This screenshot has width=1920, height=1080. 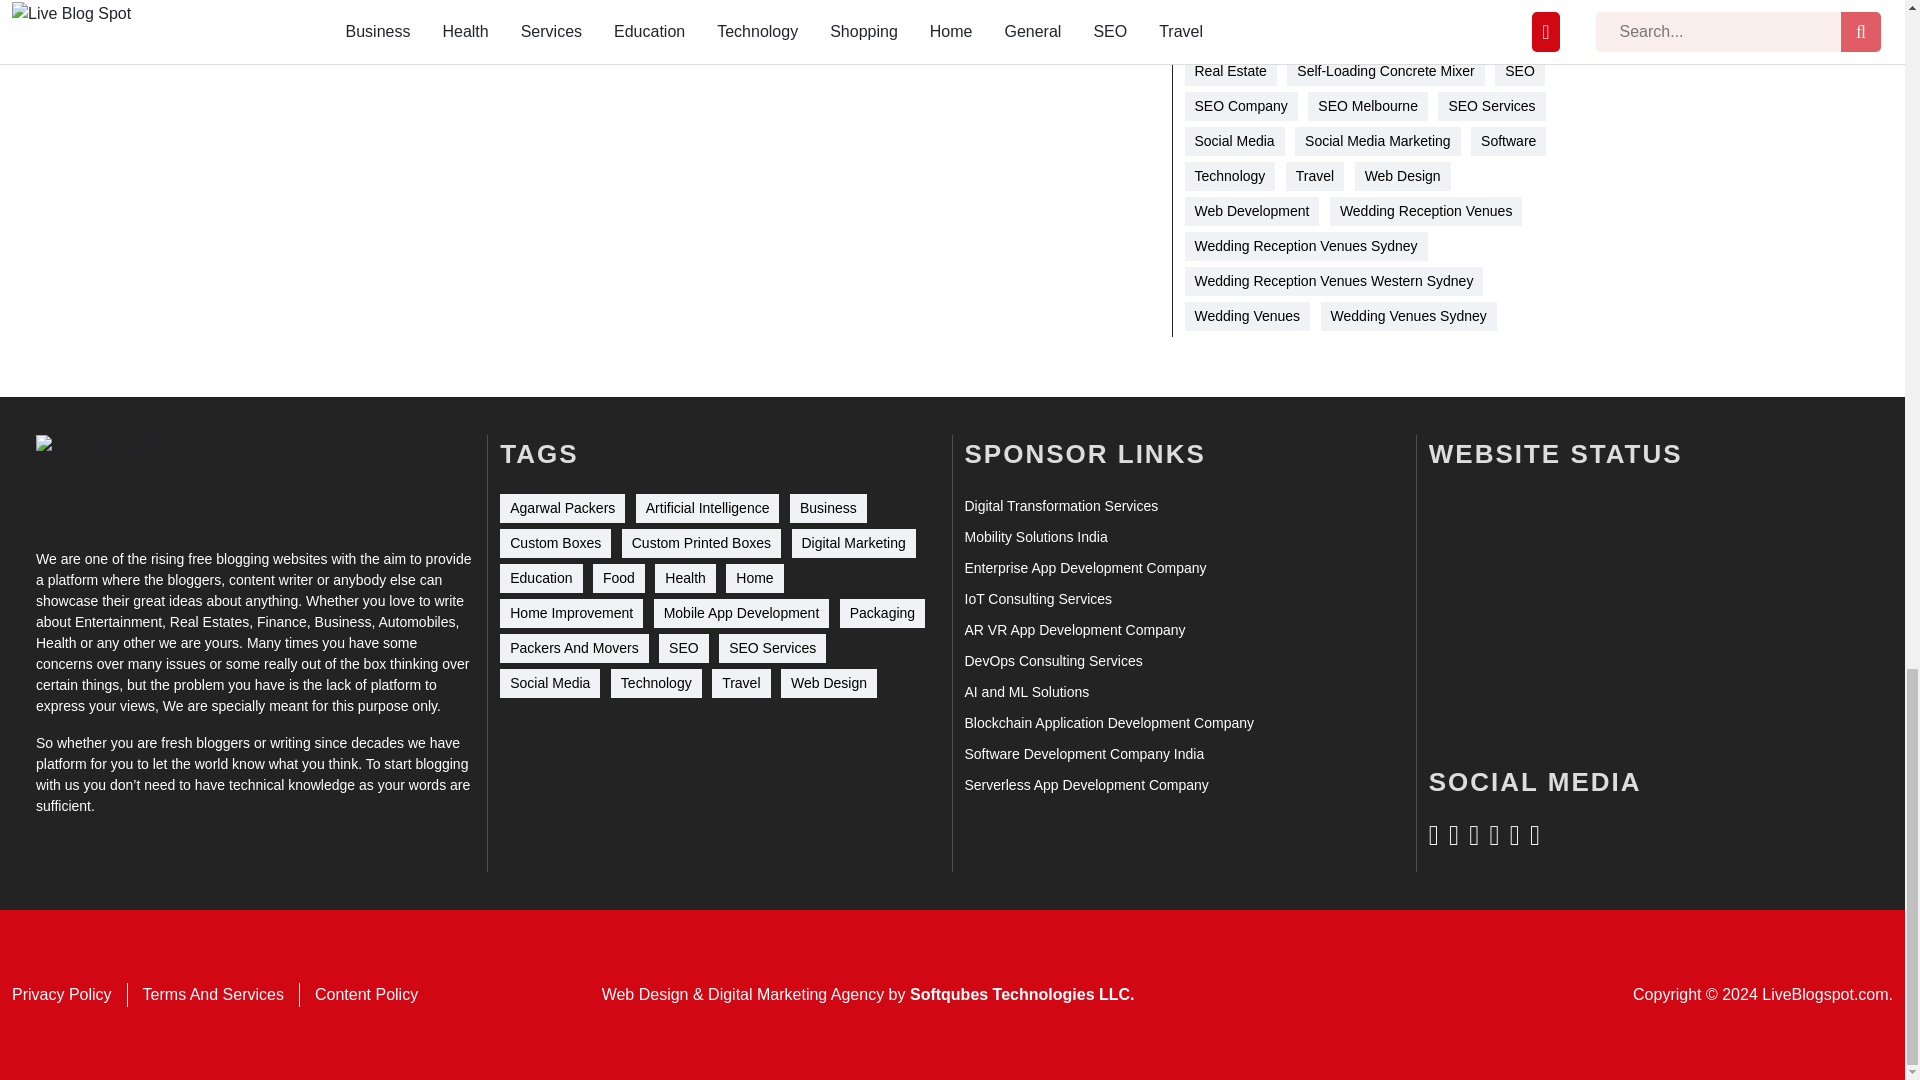 What do you see at coordinates (1026, 692) in the screenshot?
I see `AI and ML Solutions` at bounding box center [1026, 692].